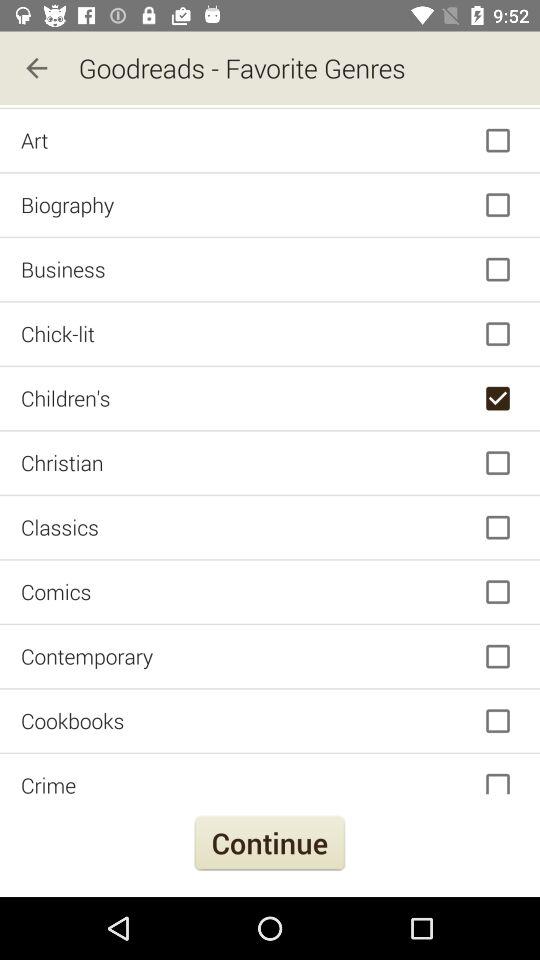 The width and height of the screenshot is (540, 960). Describe the element at coordinates (270, 592) in the screenshot. I see `launch item above the contemporary` at that location.